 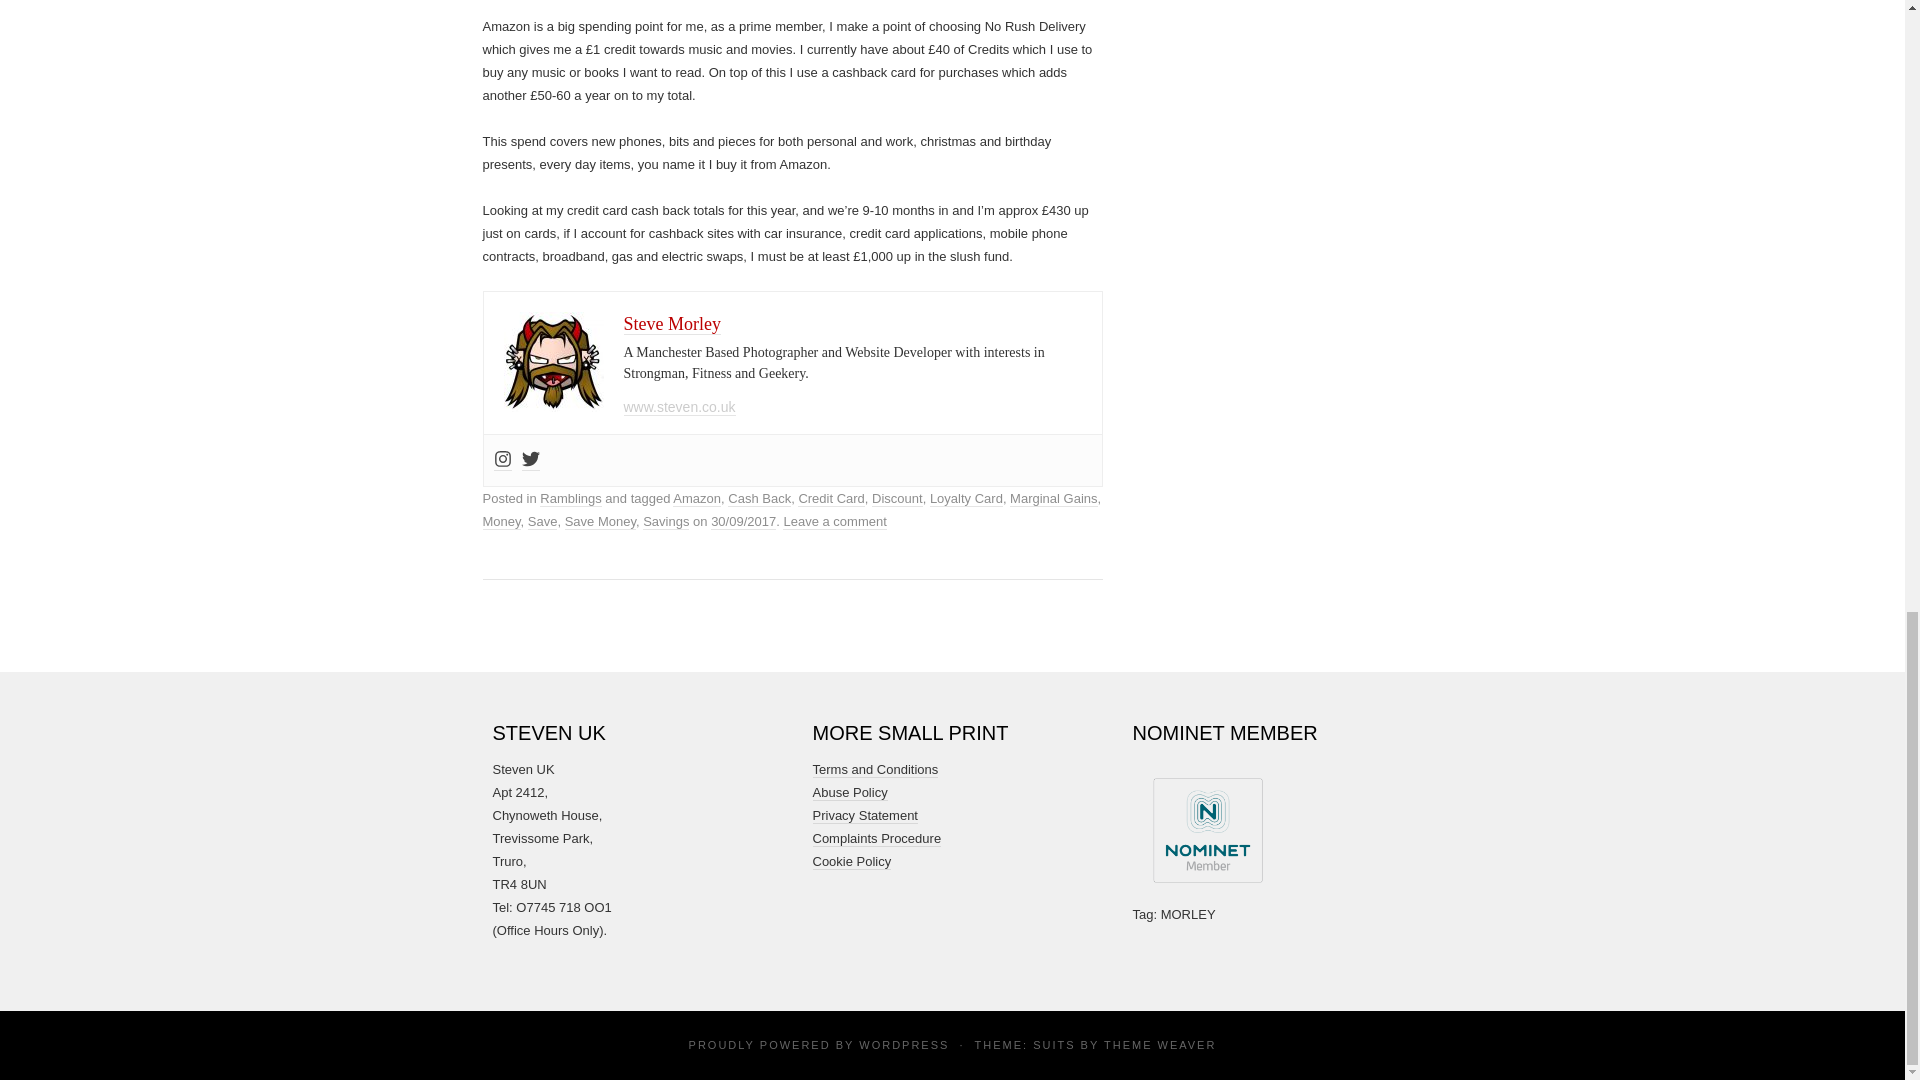 What do you see at coordinates (570, 498) in the screenshot?
I see `Ramblings` at bounding box center [570, 498].